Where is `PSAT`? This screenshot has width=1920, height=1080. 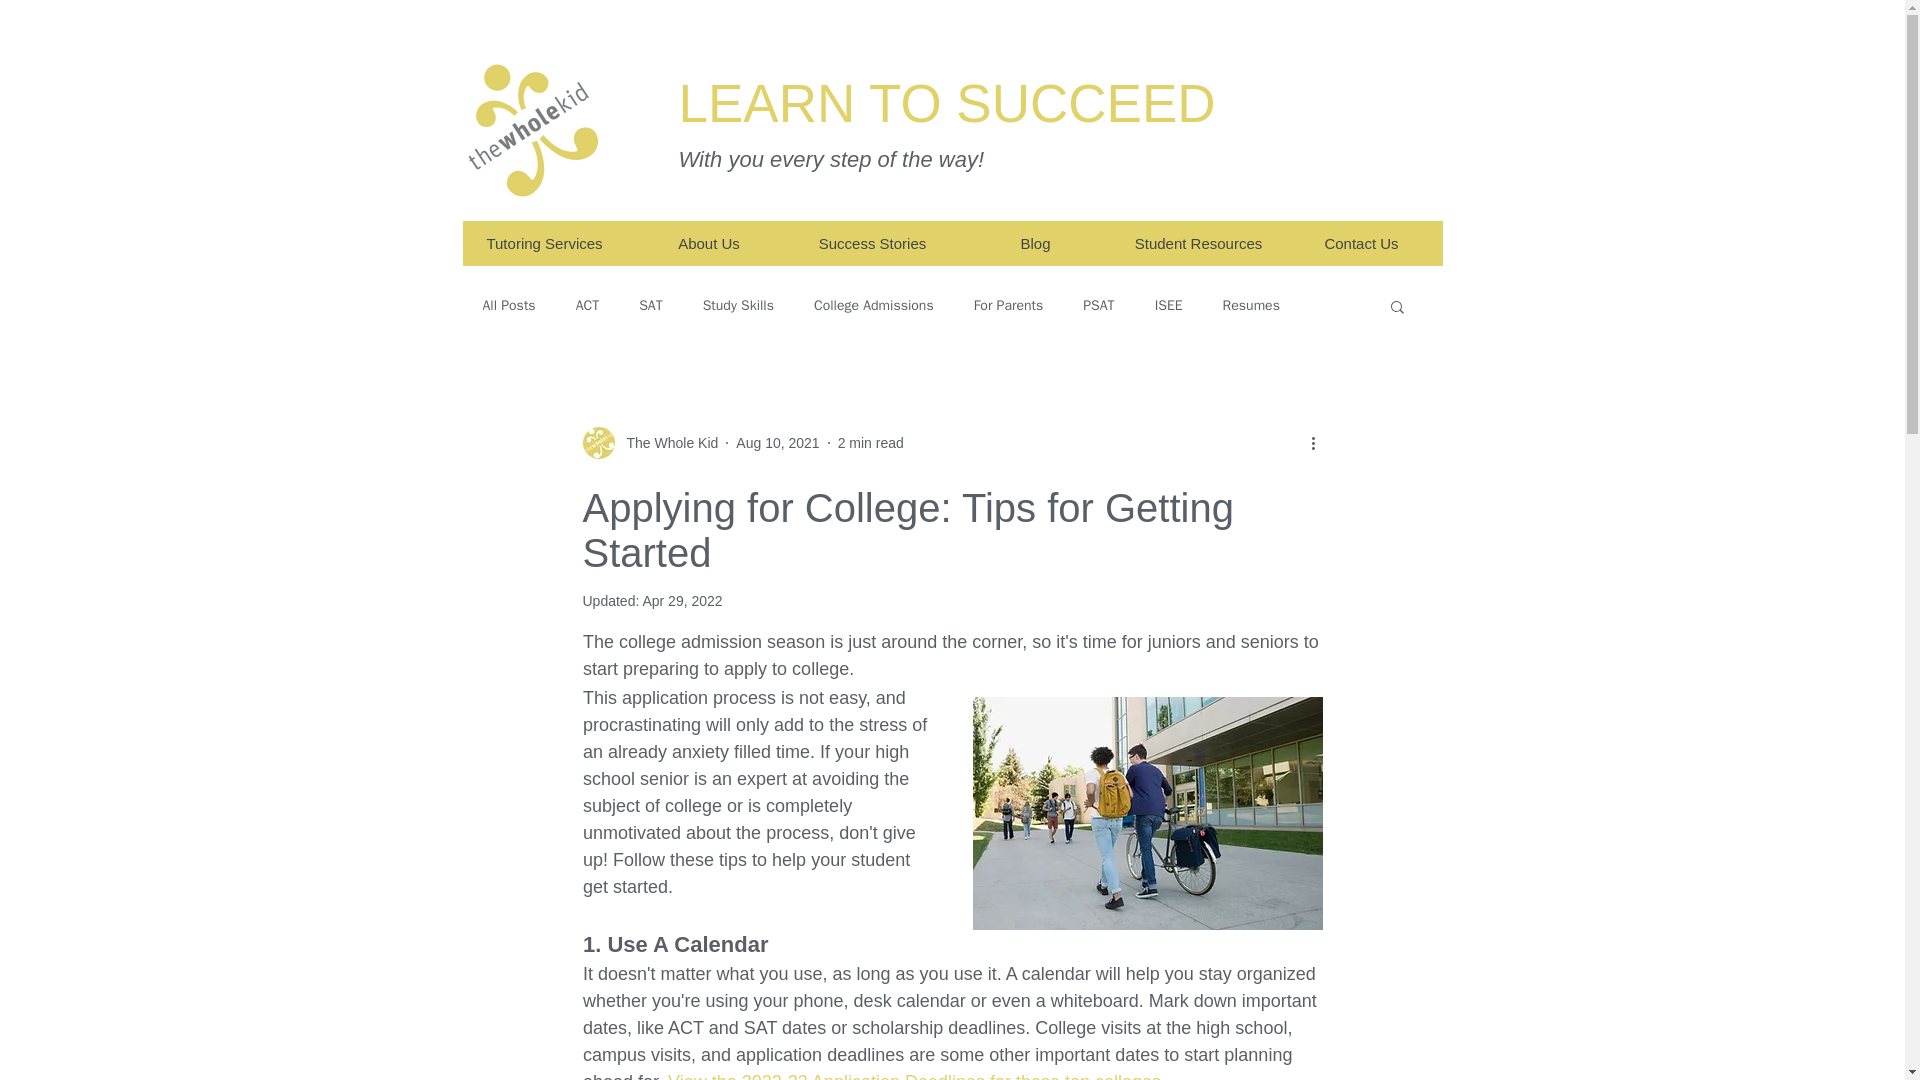
PSAT is located at coordinates (1098, 306).